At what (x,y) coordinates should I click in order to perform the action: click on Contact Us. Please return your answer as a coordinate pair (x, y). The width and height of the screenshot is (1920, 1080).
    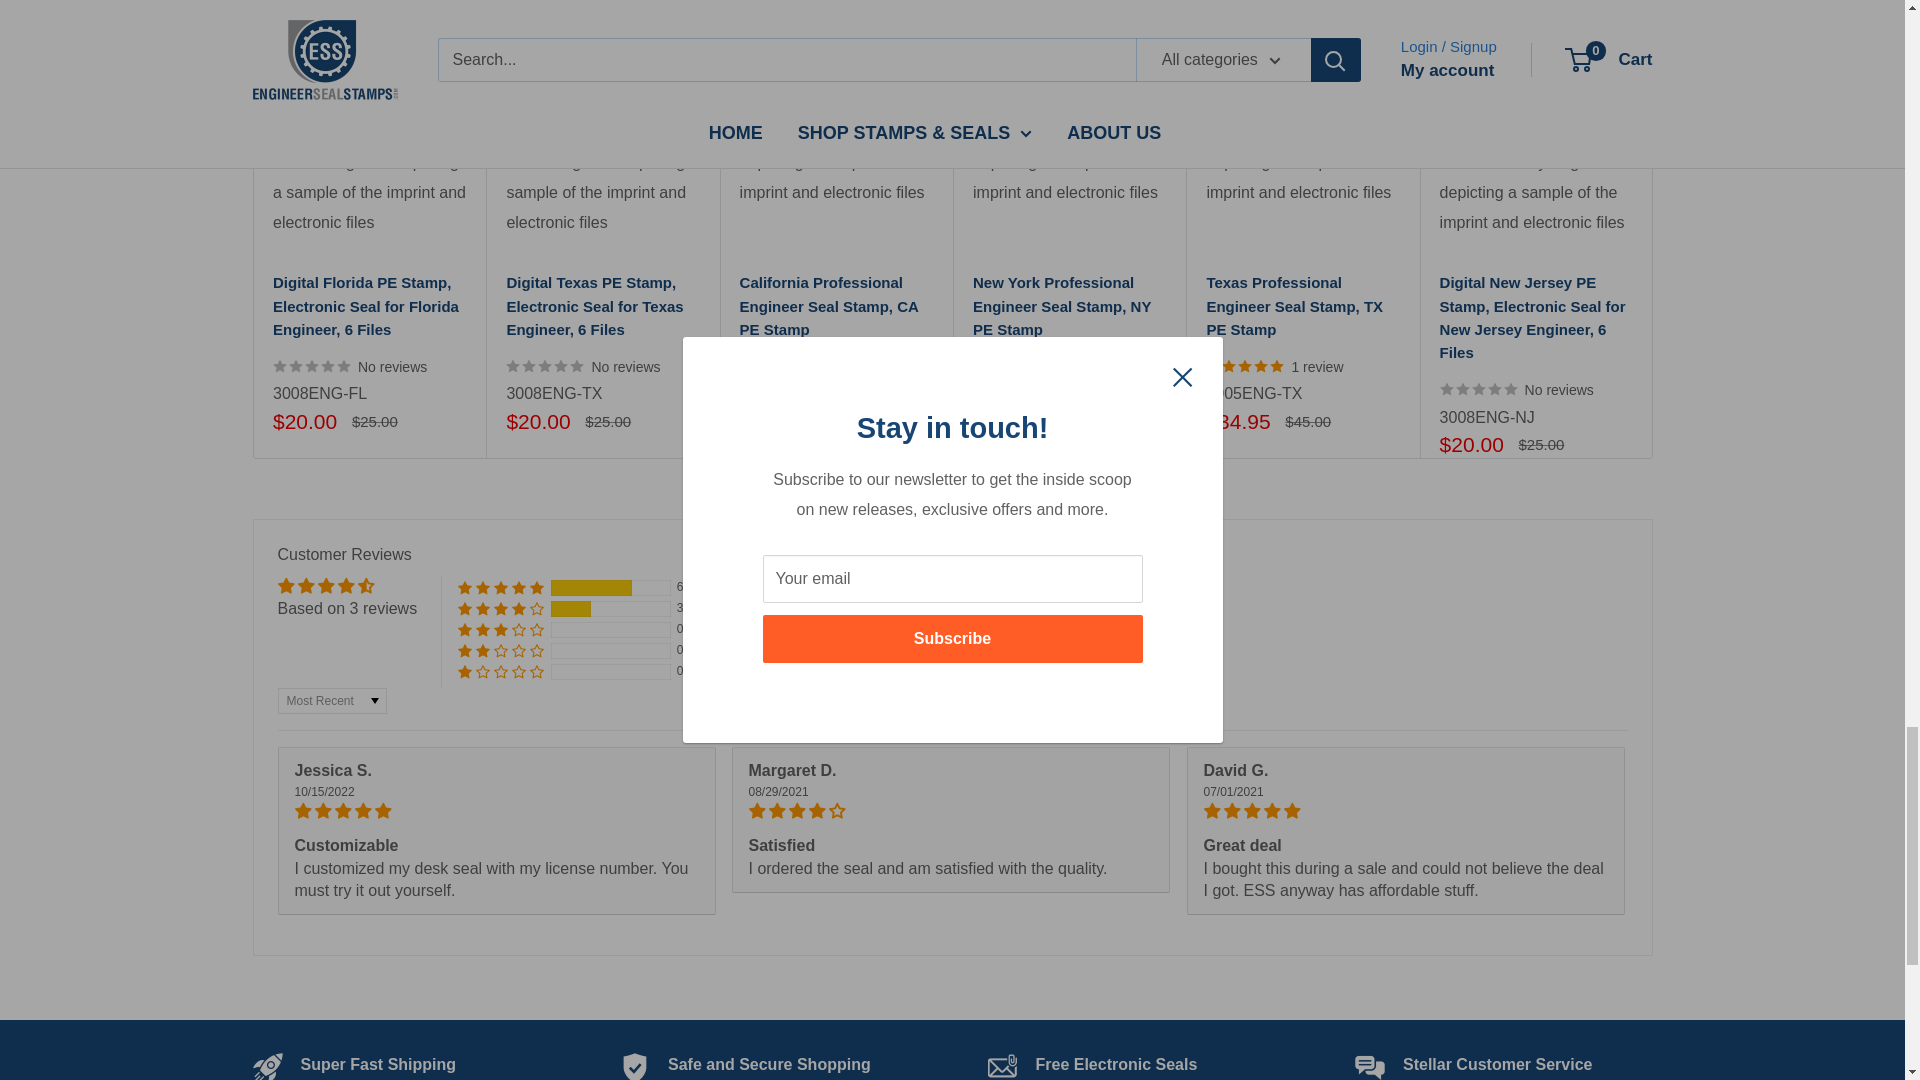
    Looking at the image, I should click on (1497, 1064).